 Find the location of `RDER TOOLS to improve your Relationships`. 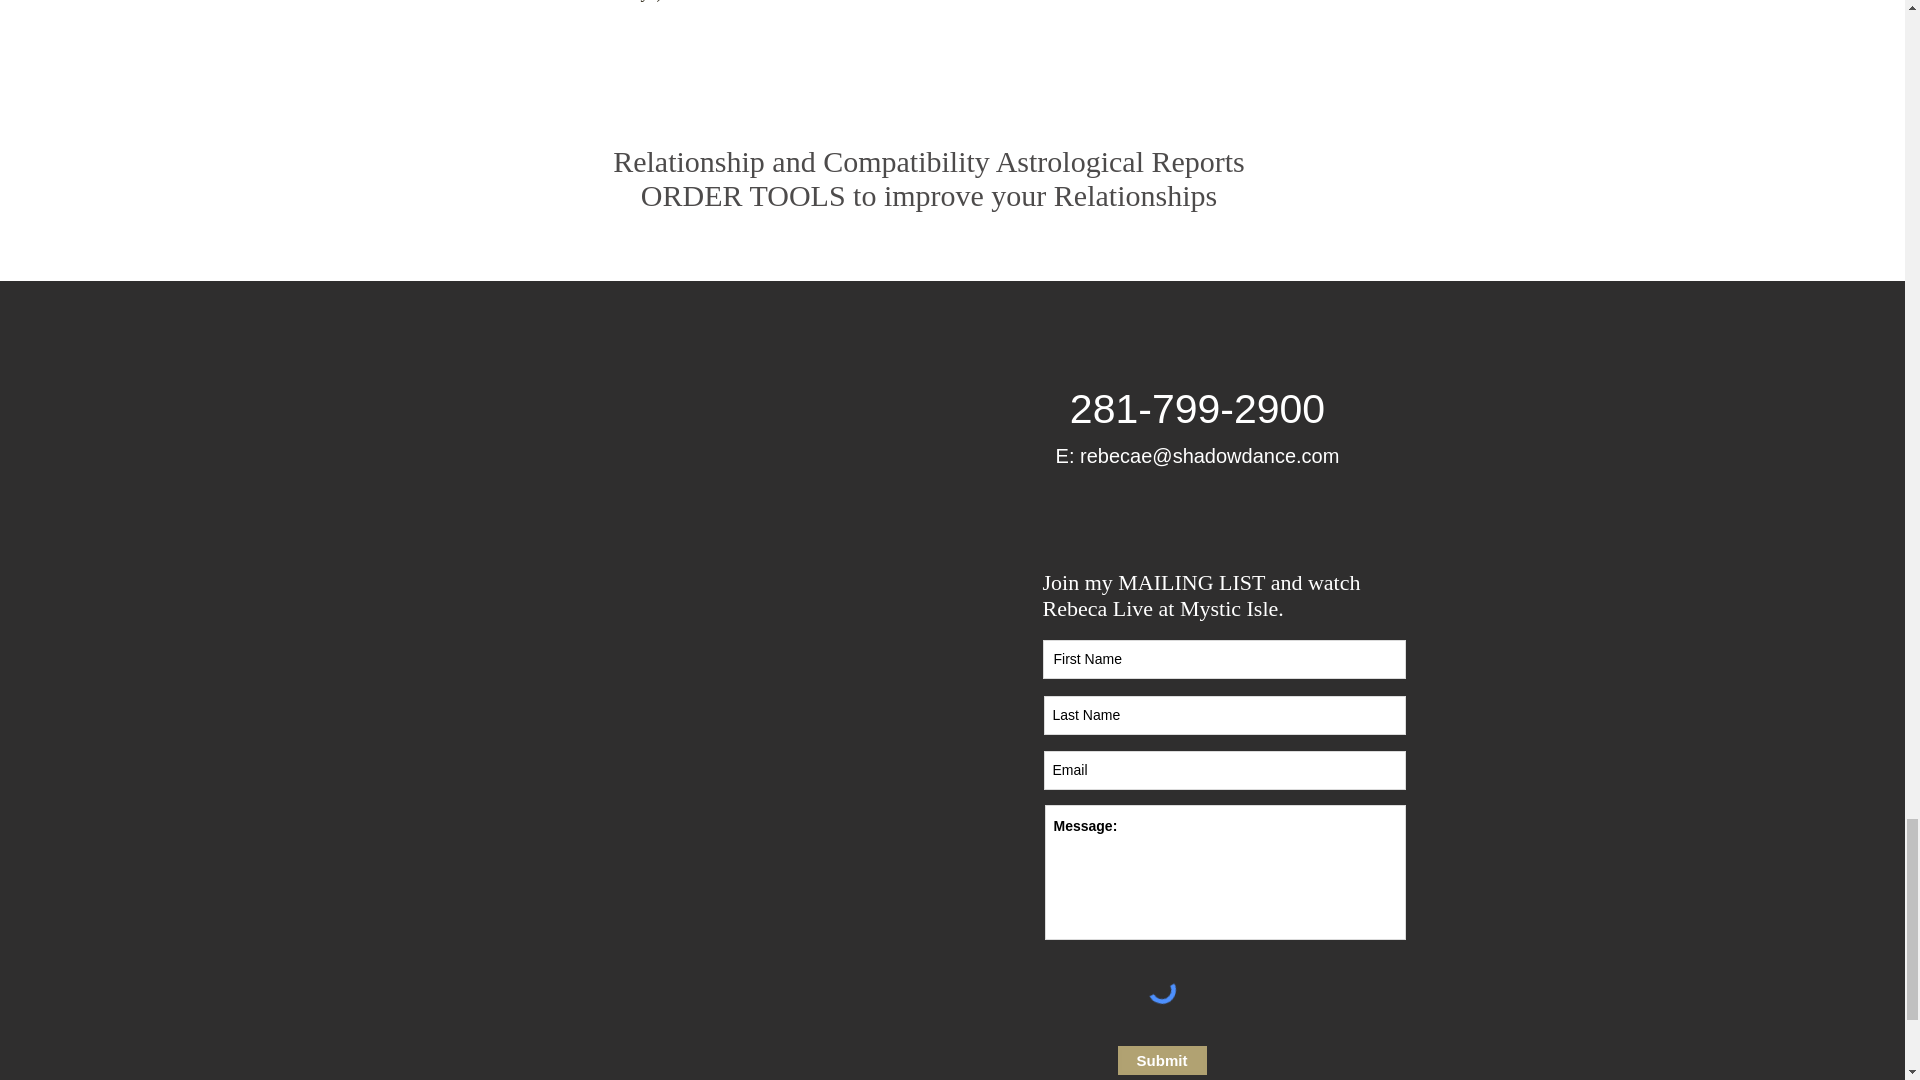

RDER TOOLS to improve your Relationships is located at coordinates (940, 195).